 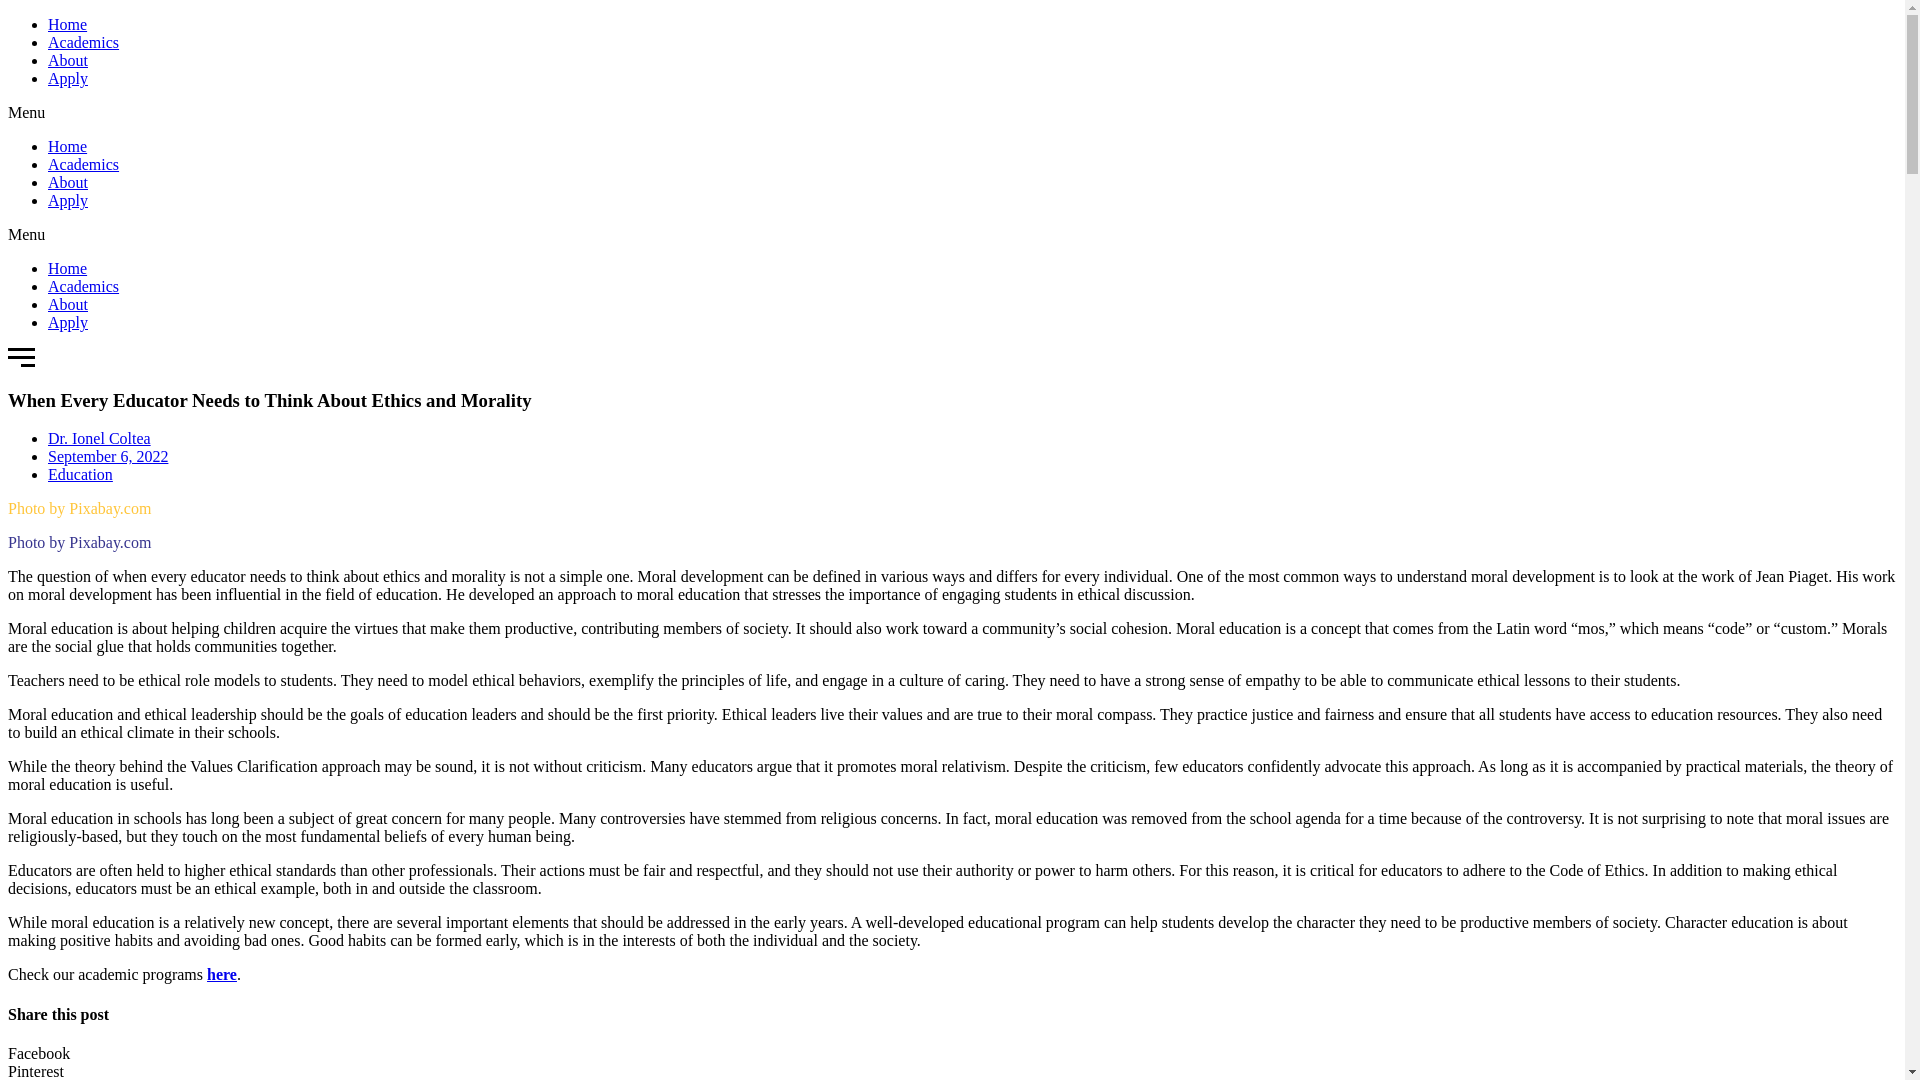 I want to click on About, so click(x=68, y=304).